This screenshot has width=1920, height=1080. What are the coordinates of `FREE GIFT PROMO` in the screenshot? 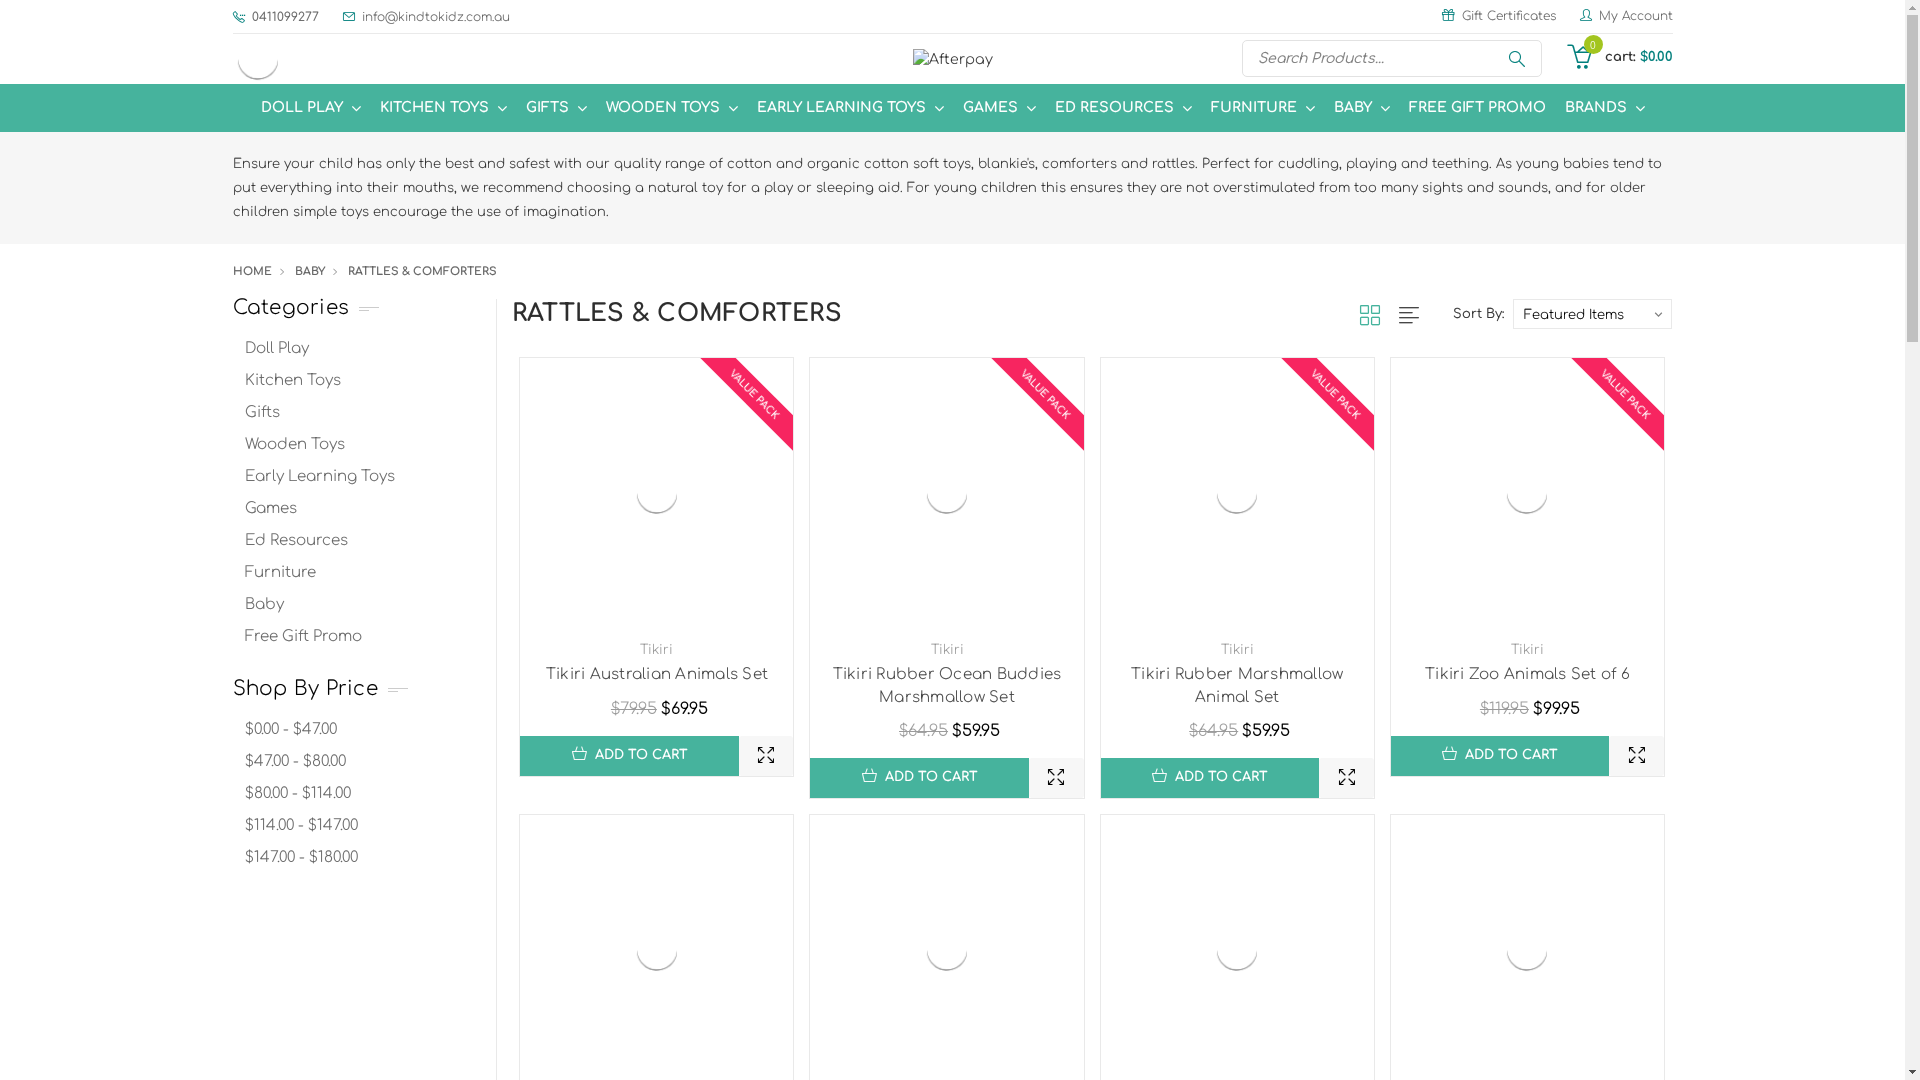 It's located at (1476, 108).